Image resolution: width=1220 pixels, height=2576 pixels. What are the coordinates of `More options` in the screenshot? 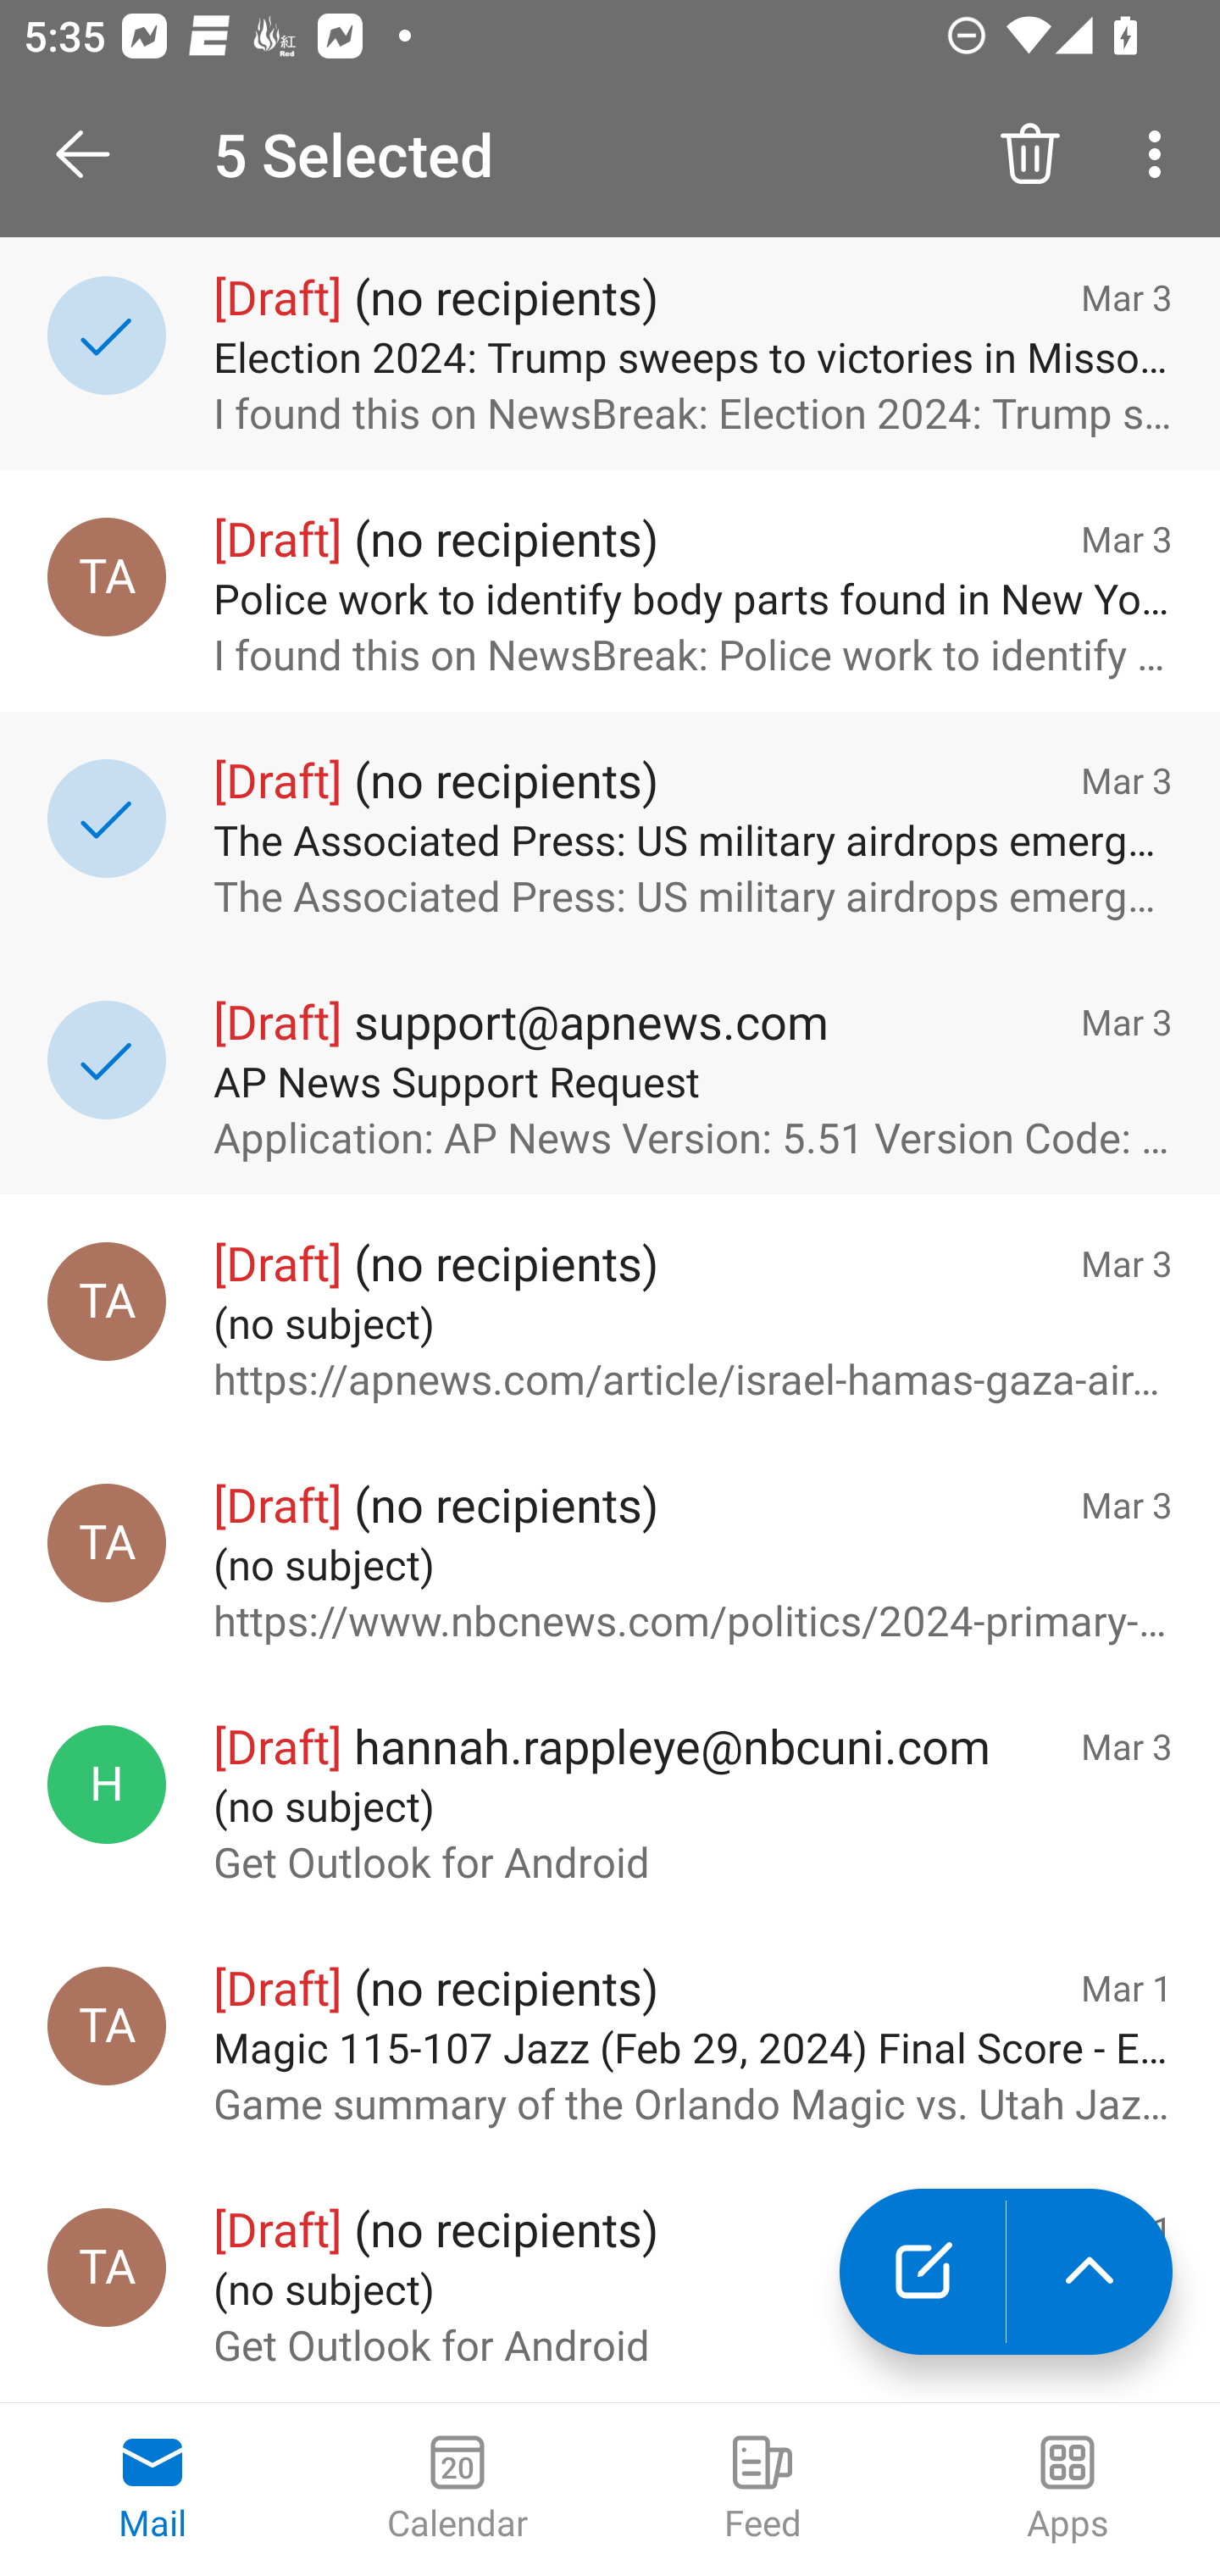 It's located at (1161, 154).